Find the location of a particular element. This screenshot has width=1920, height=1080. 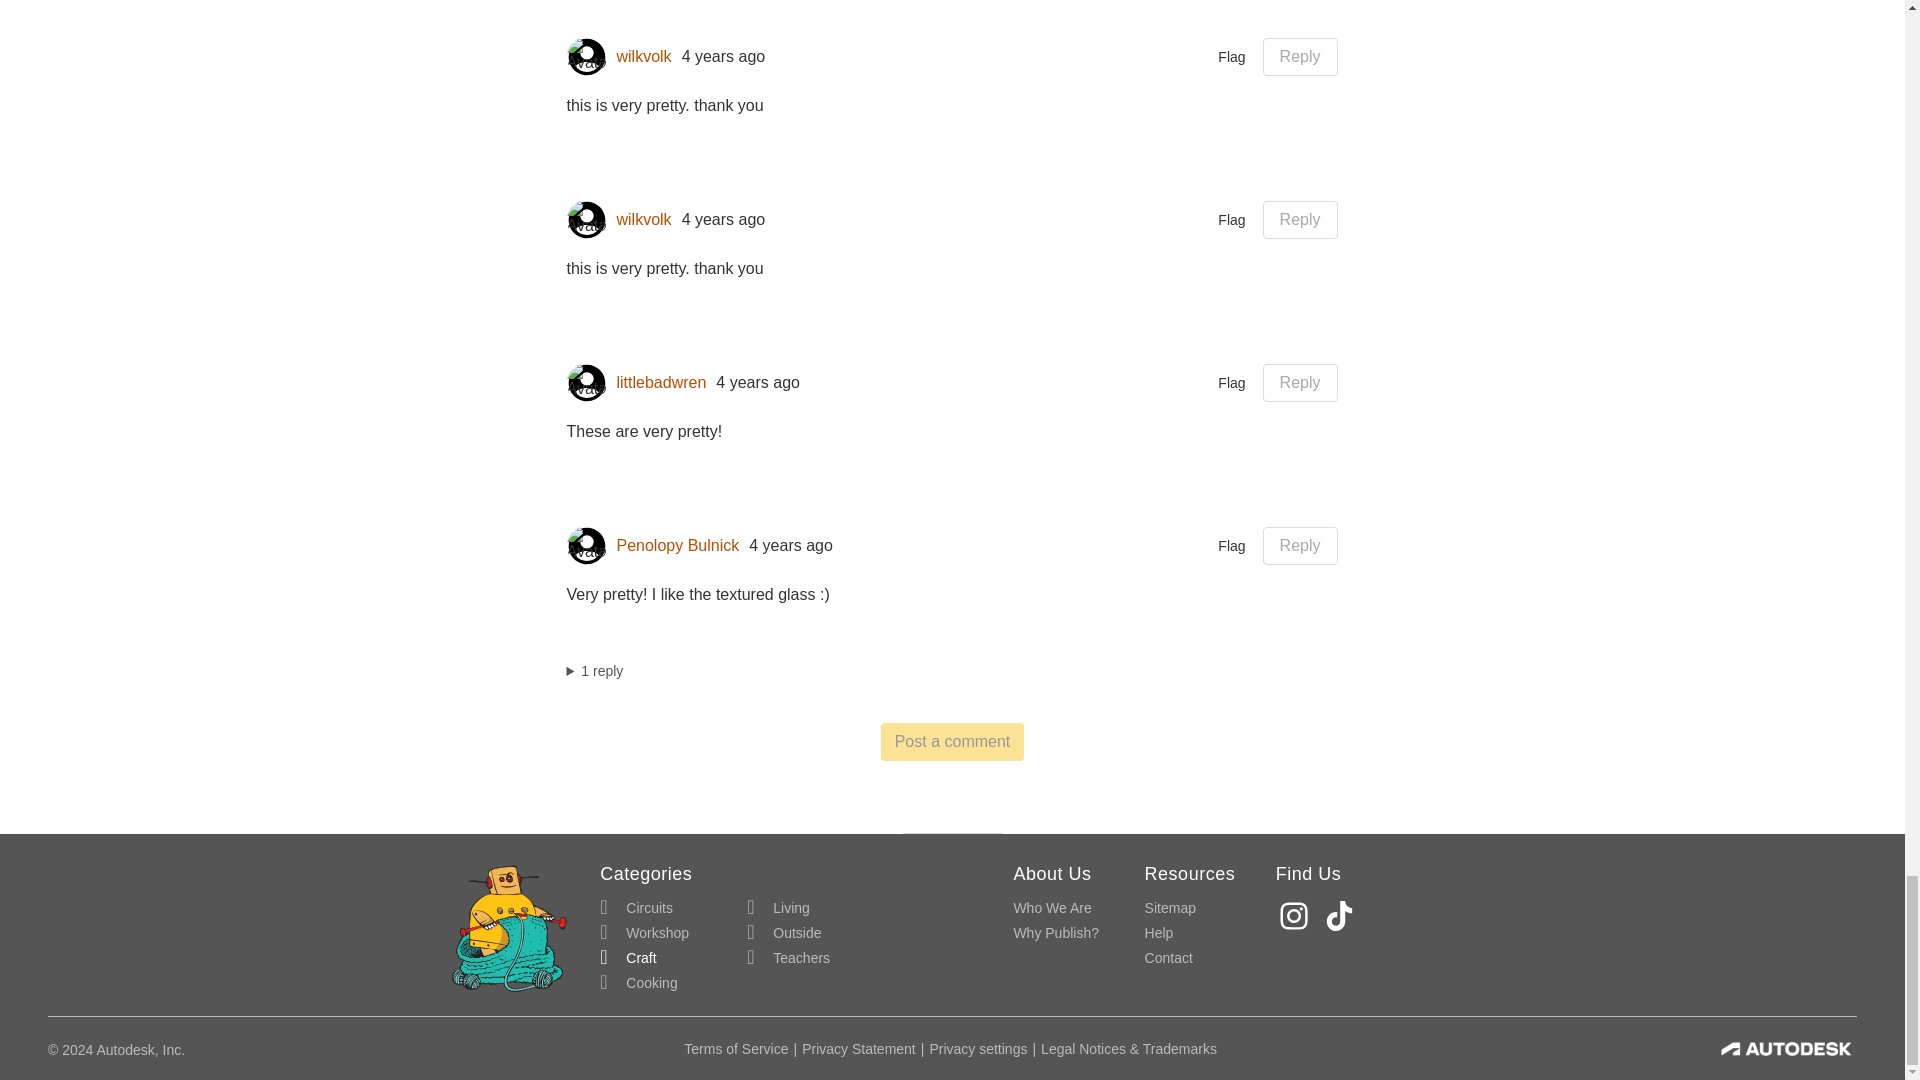

TikTok is located at coordinates (1342, 916).